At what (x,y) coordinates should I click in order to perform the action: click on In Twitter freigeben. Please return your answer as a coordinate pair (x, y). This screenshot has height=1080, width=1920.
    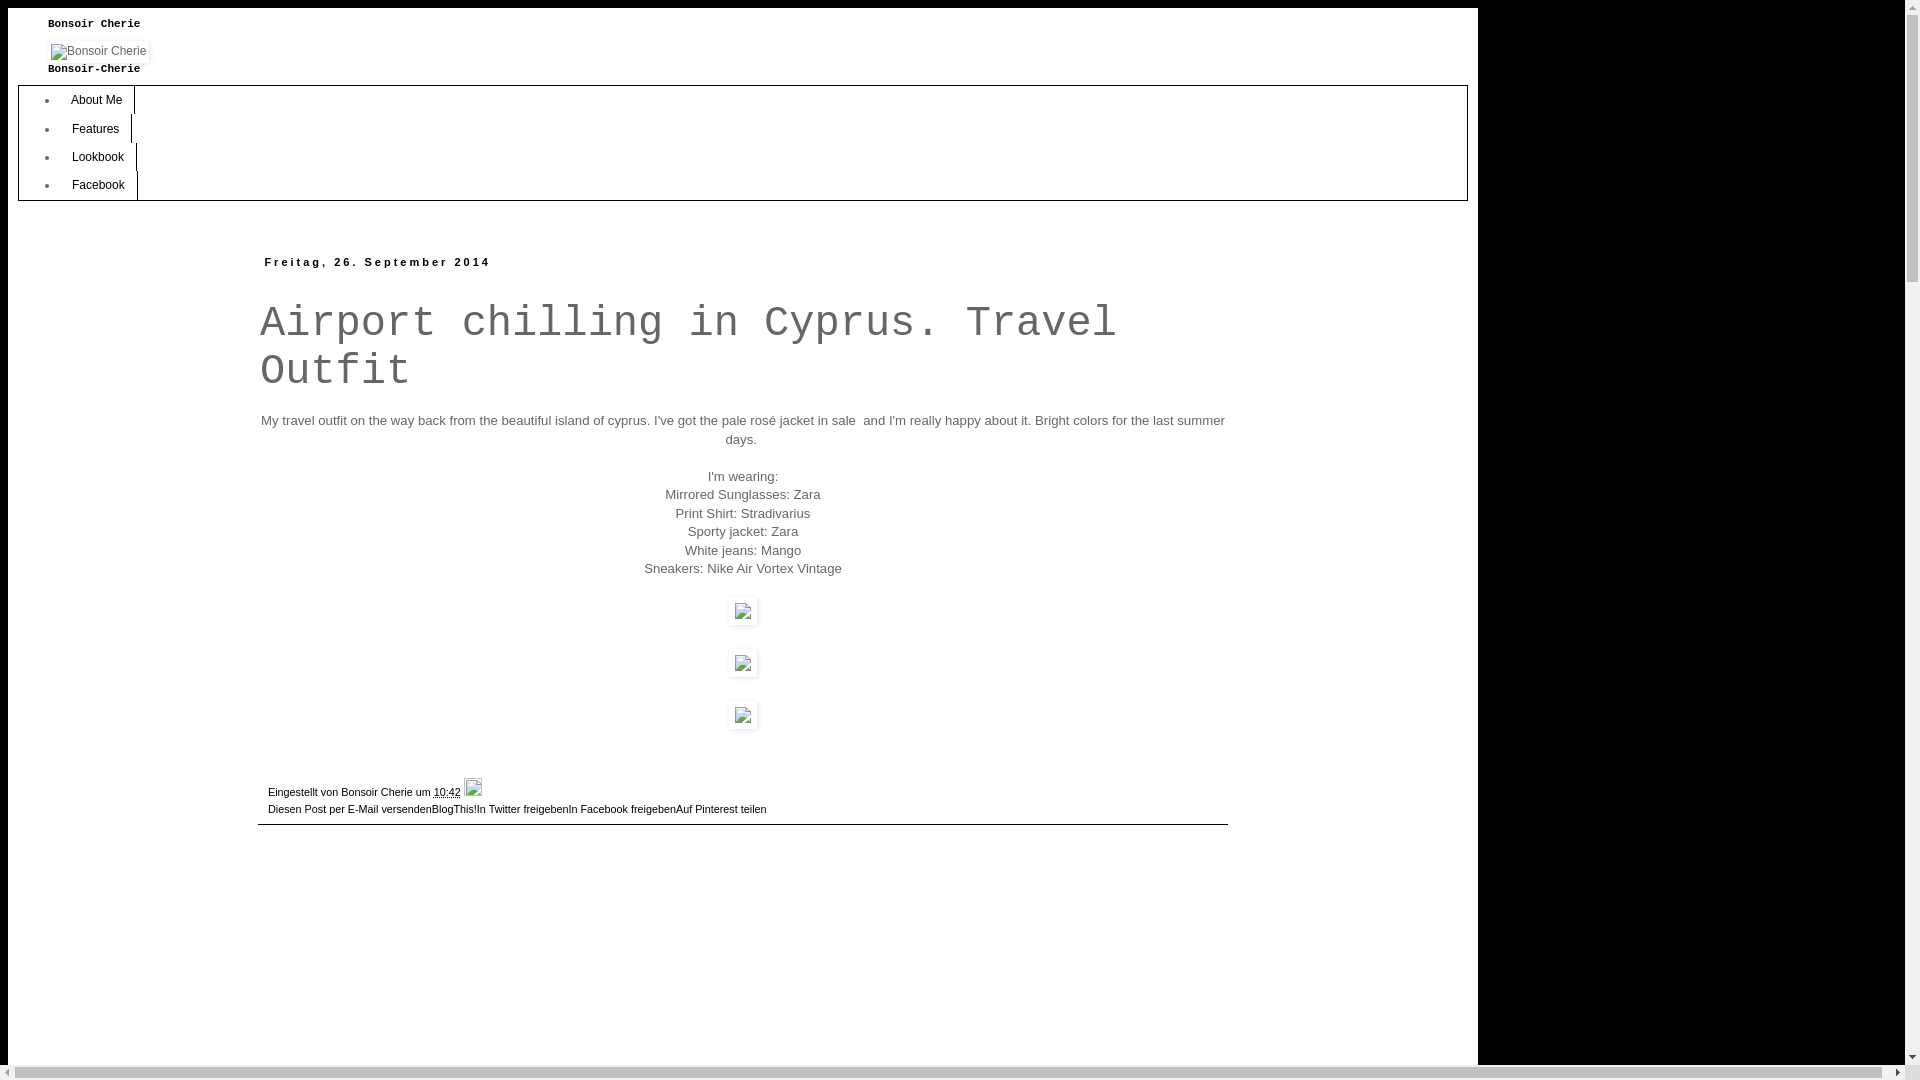
    Looking at the image, I should click on (523, 809).